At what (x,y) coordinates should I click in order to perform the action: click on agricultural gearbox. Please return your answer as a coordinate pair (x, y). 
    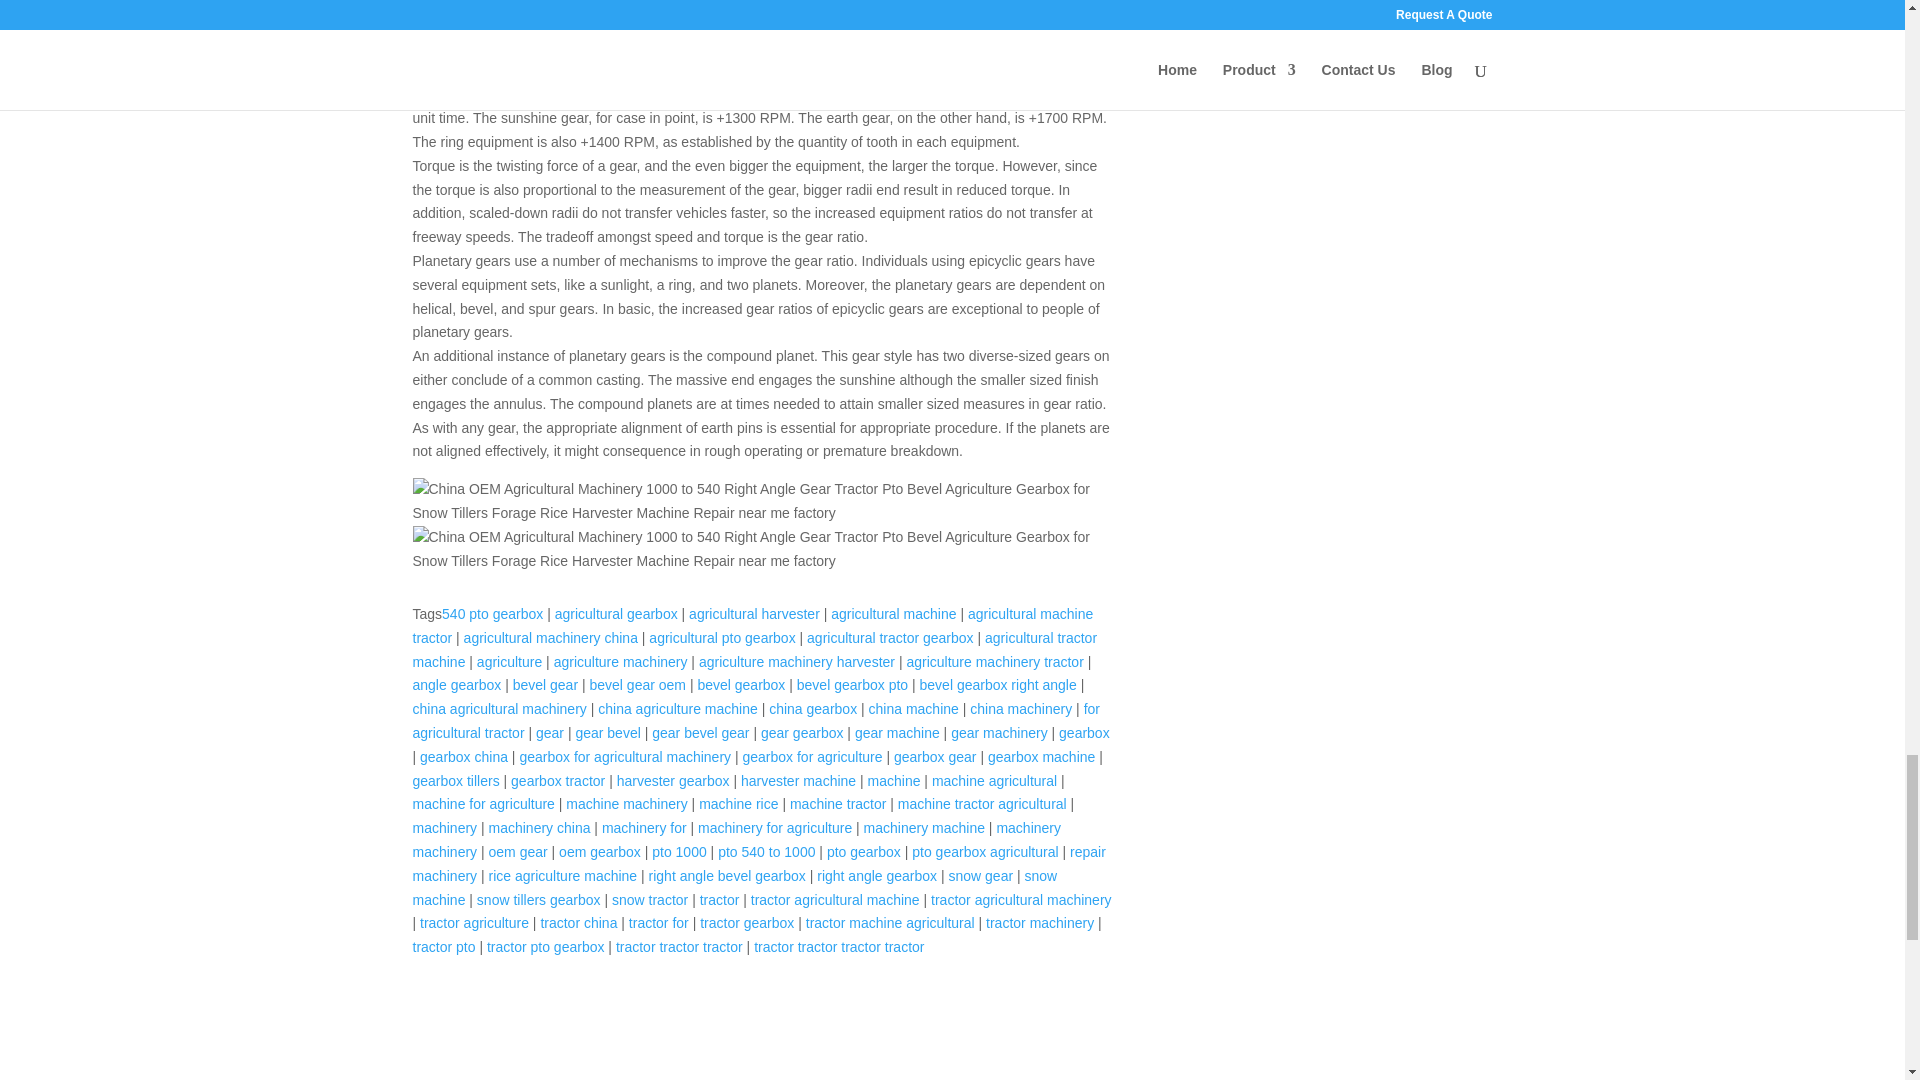
    Looking at the image, I should click on (616, 614).